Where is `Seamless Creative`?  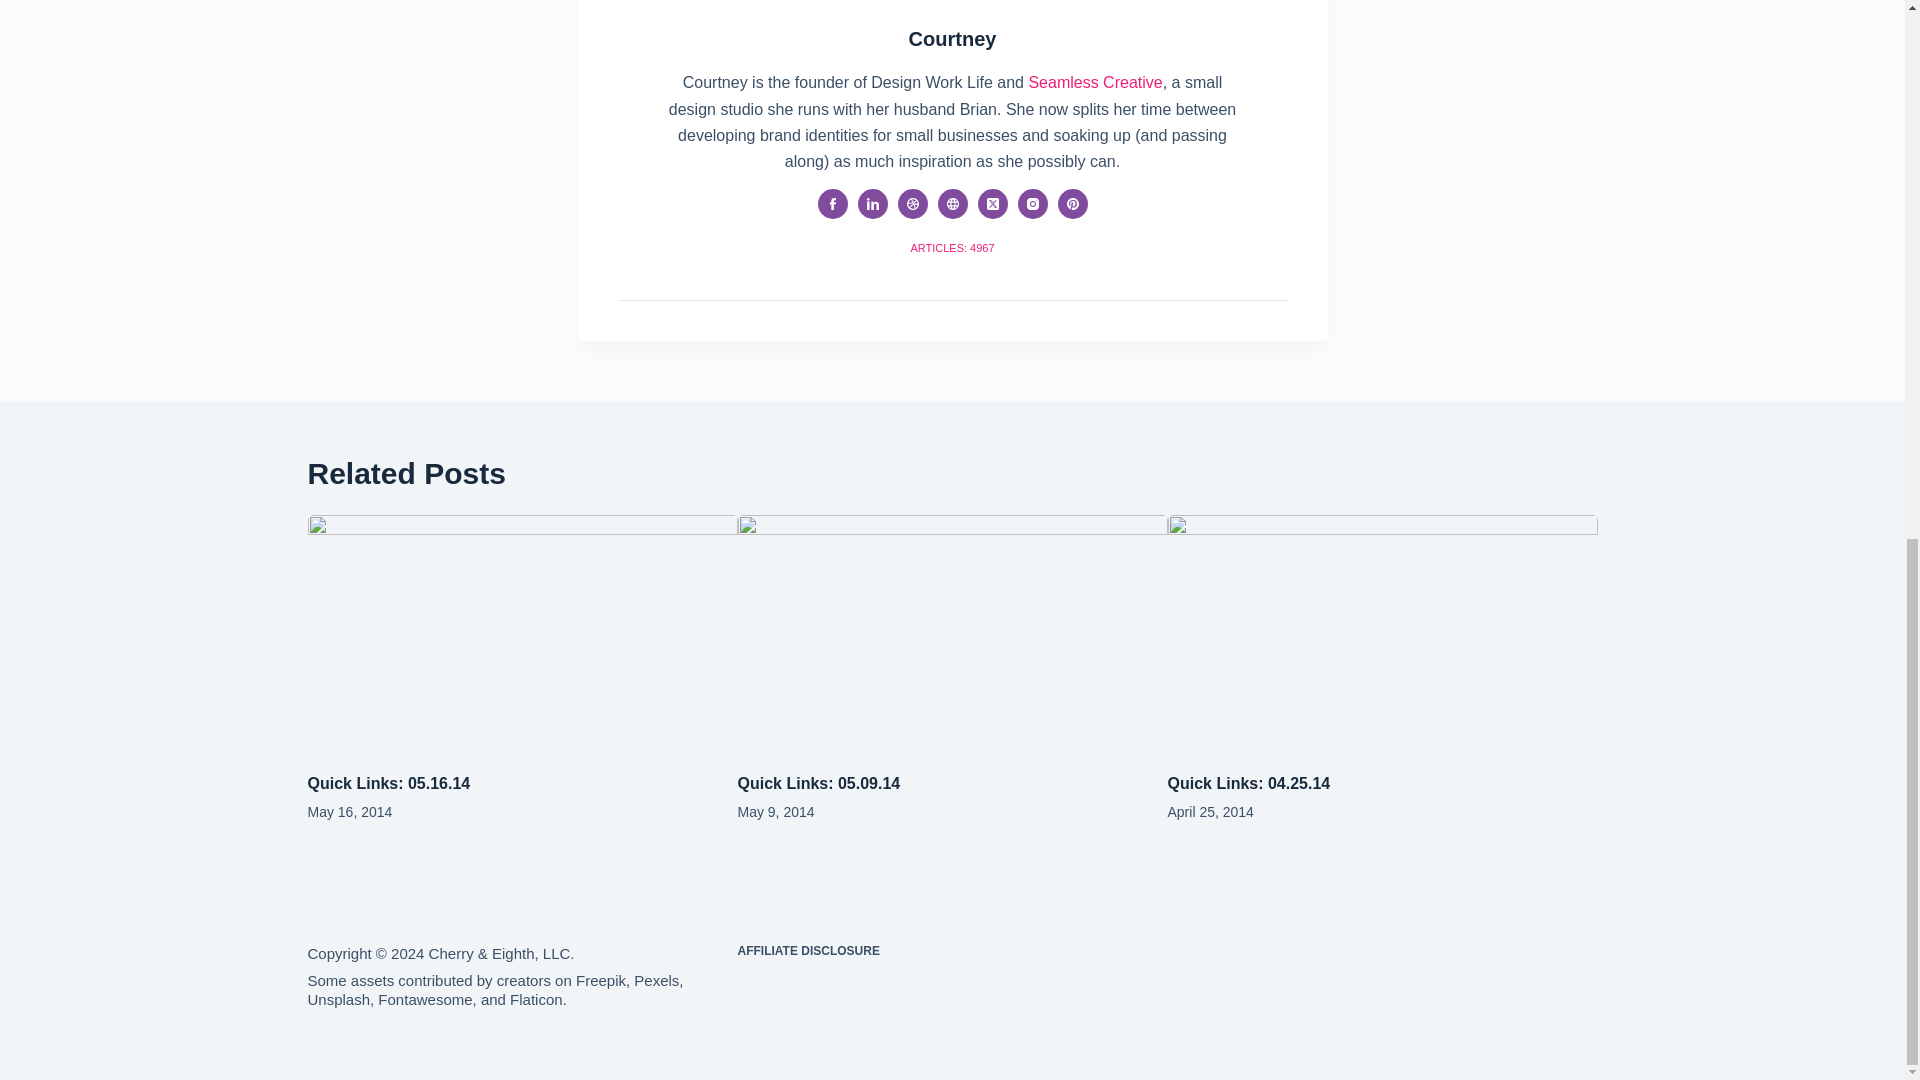 Seamless Creative is located at coordinates (1094, 82).